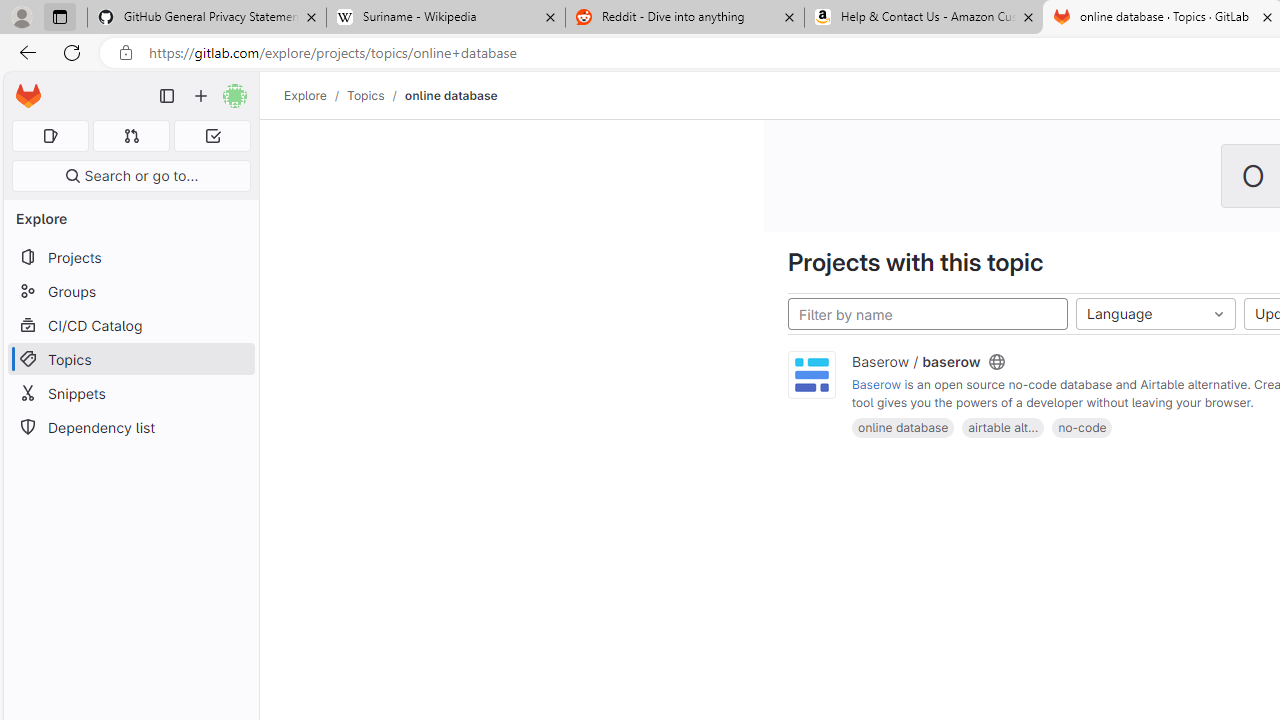 This screenshot has height=720, width=1280. I want to click on Primary navigation sidebar, so click(167, 96).